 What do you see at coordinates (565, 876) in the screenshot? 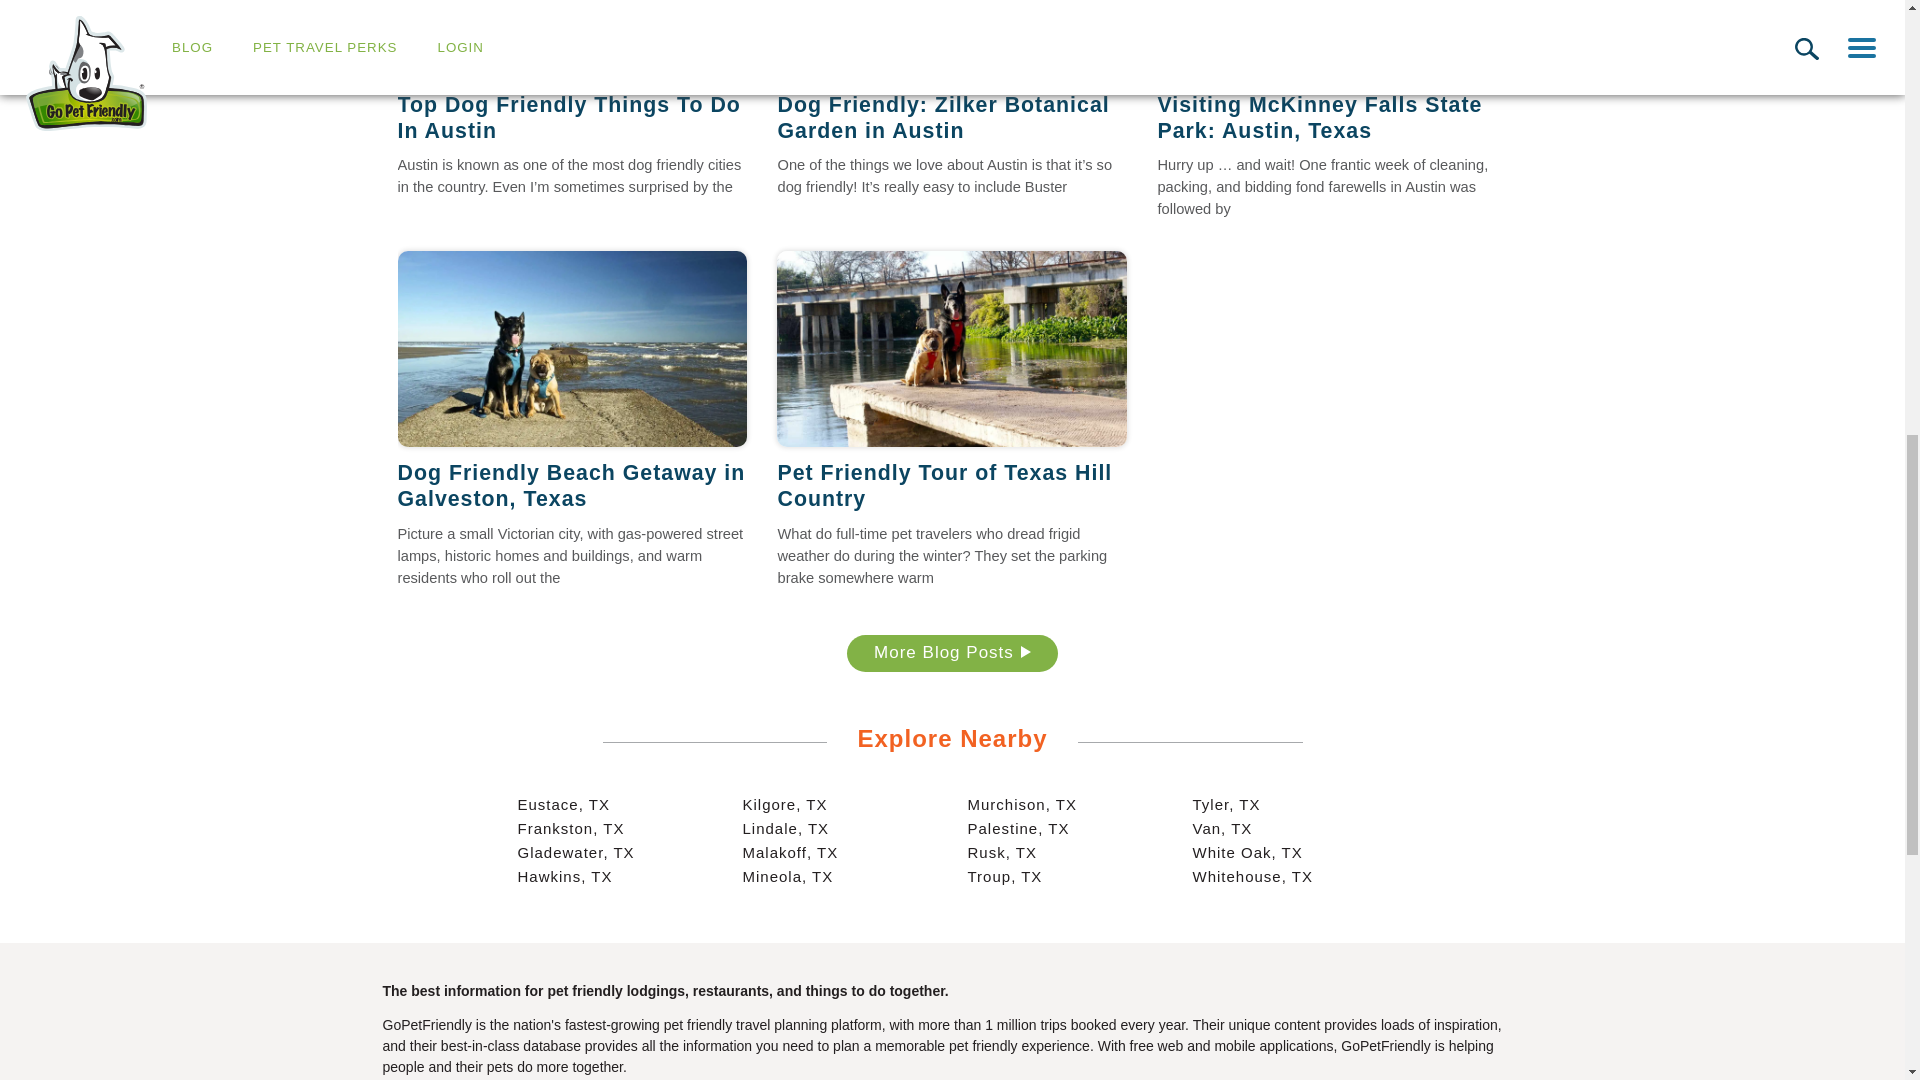
I see `Hawkins, TX` at bounding box center [565, 876].